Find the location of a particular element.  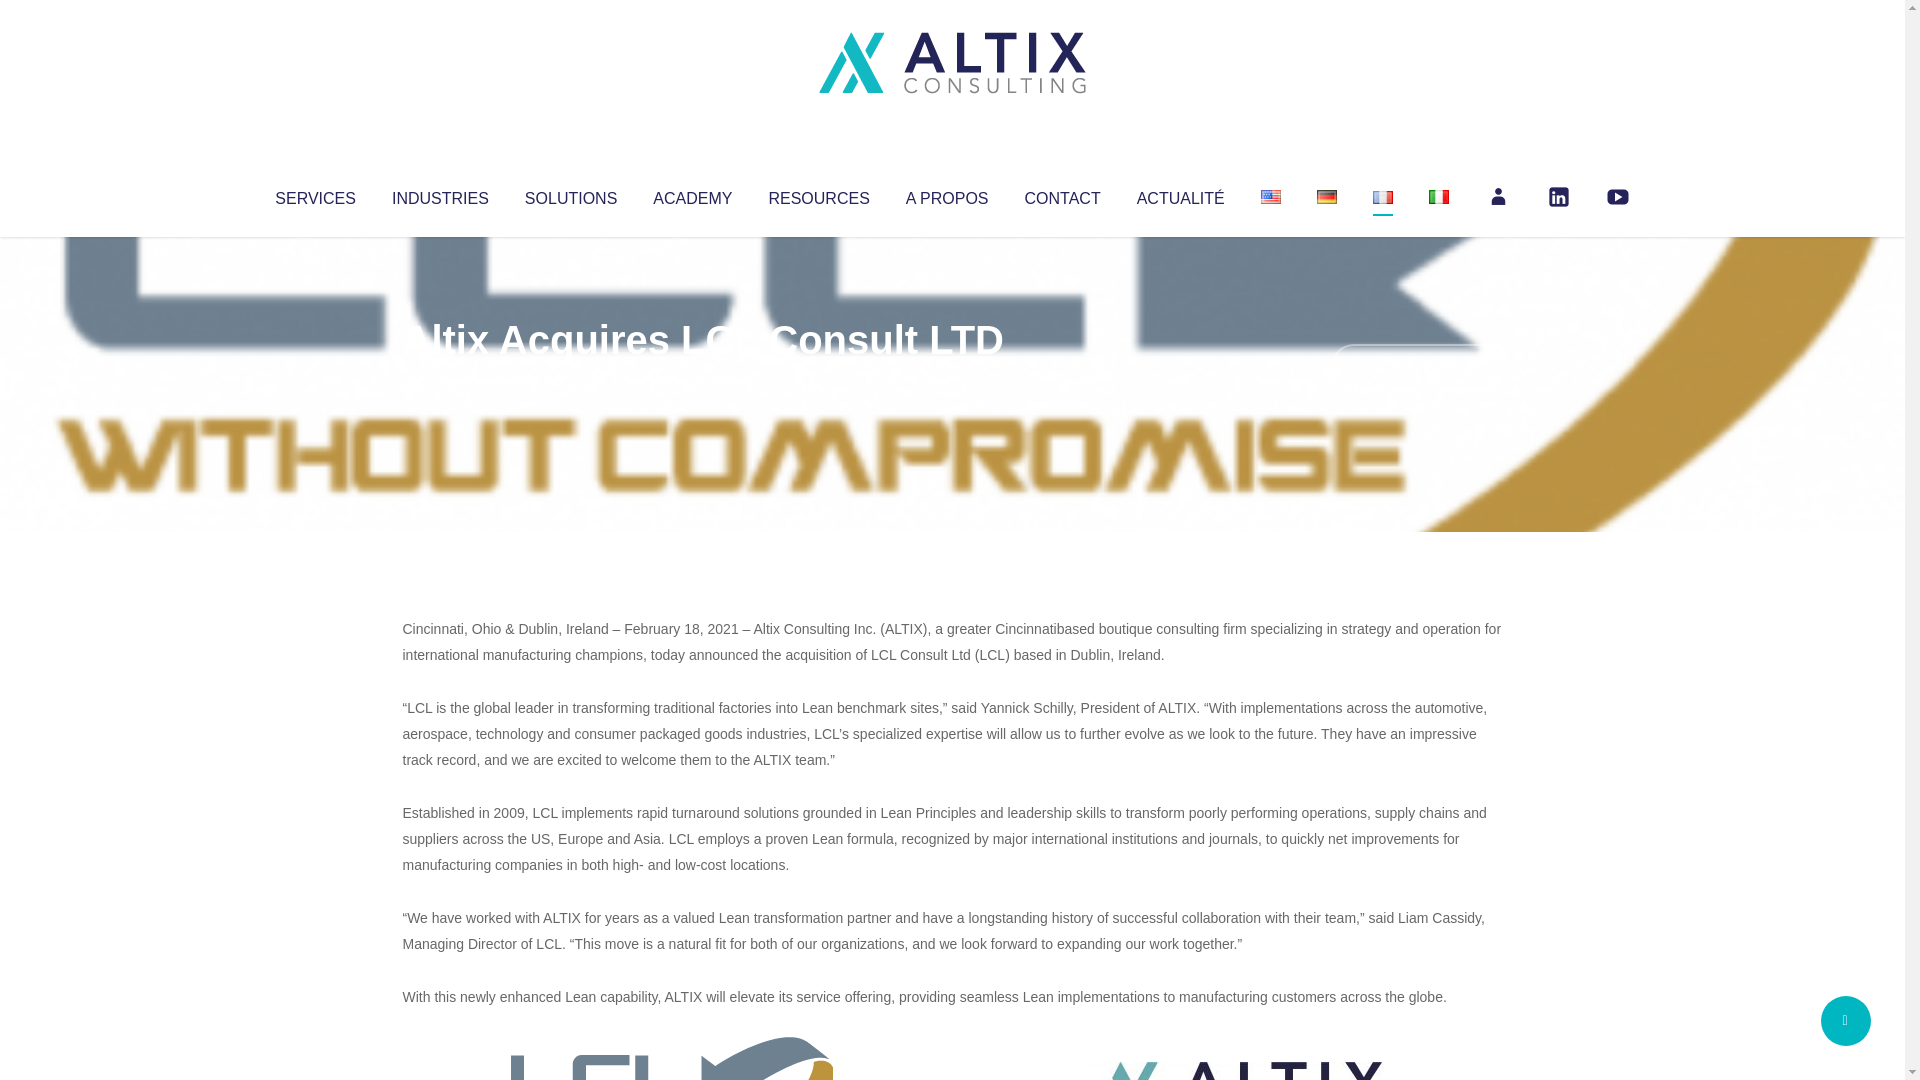

A PROPOS is located at coordinates (947, 194).